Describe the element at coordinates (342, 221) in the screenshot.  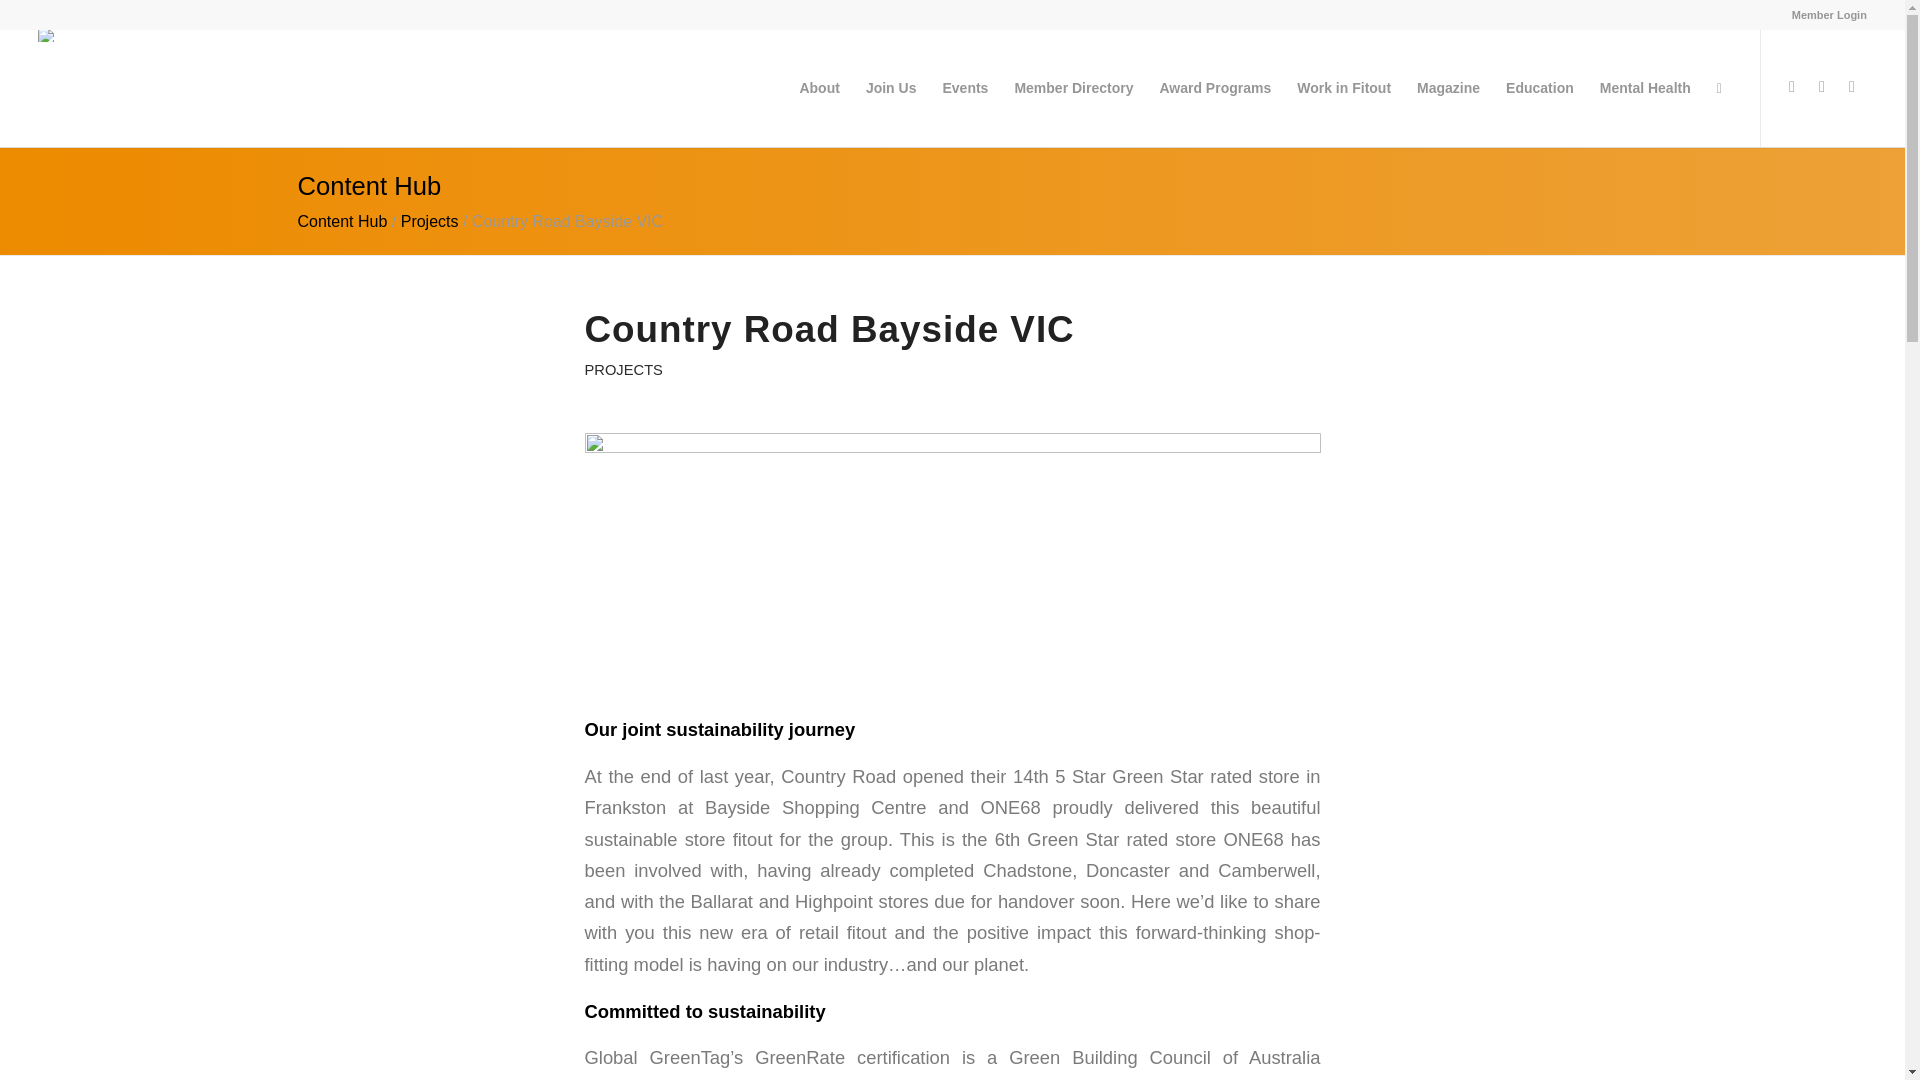
I see `Content Hub` at that location.